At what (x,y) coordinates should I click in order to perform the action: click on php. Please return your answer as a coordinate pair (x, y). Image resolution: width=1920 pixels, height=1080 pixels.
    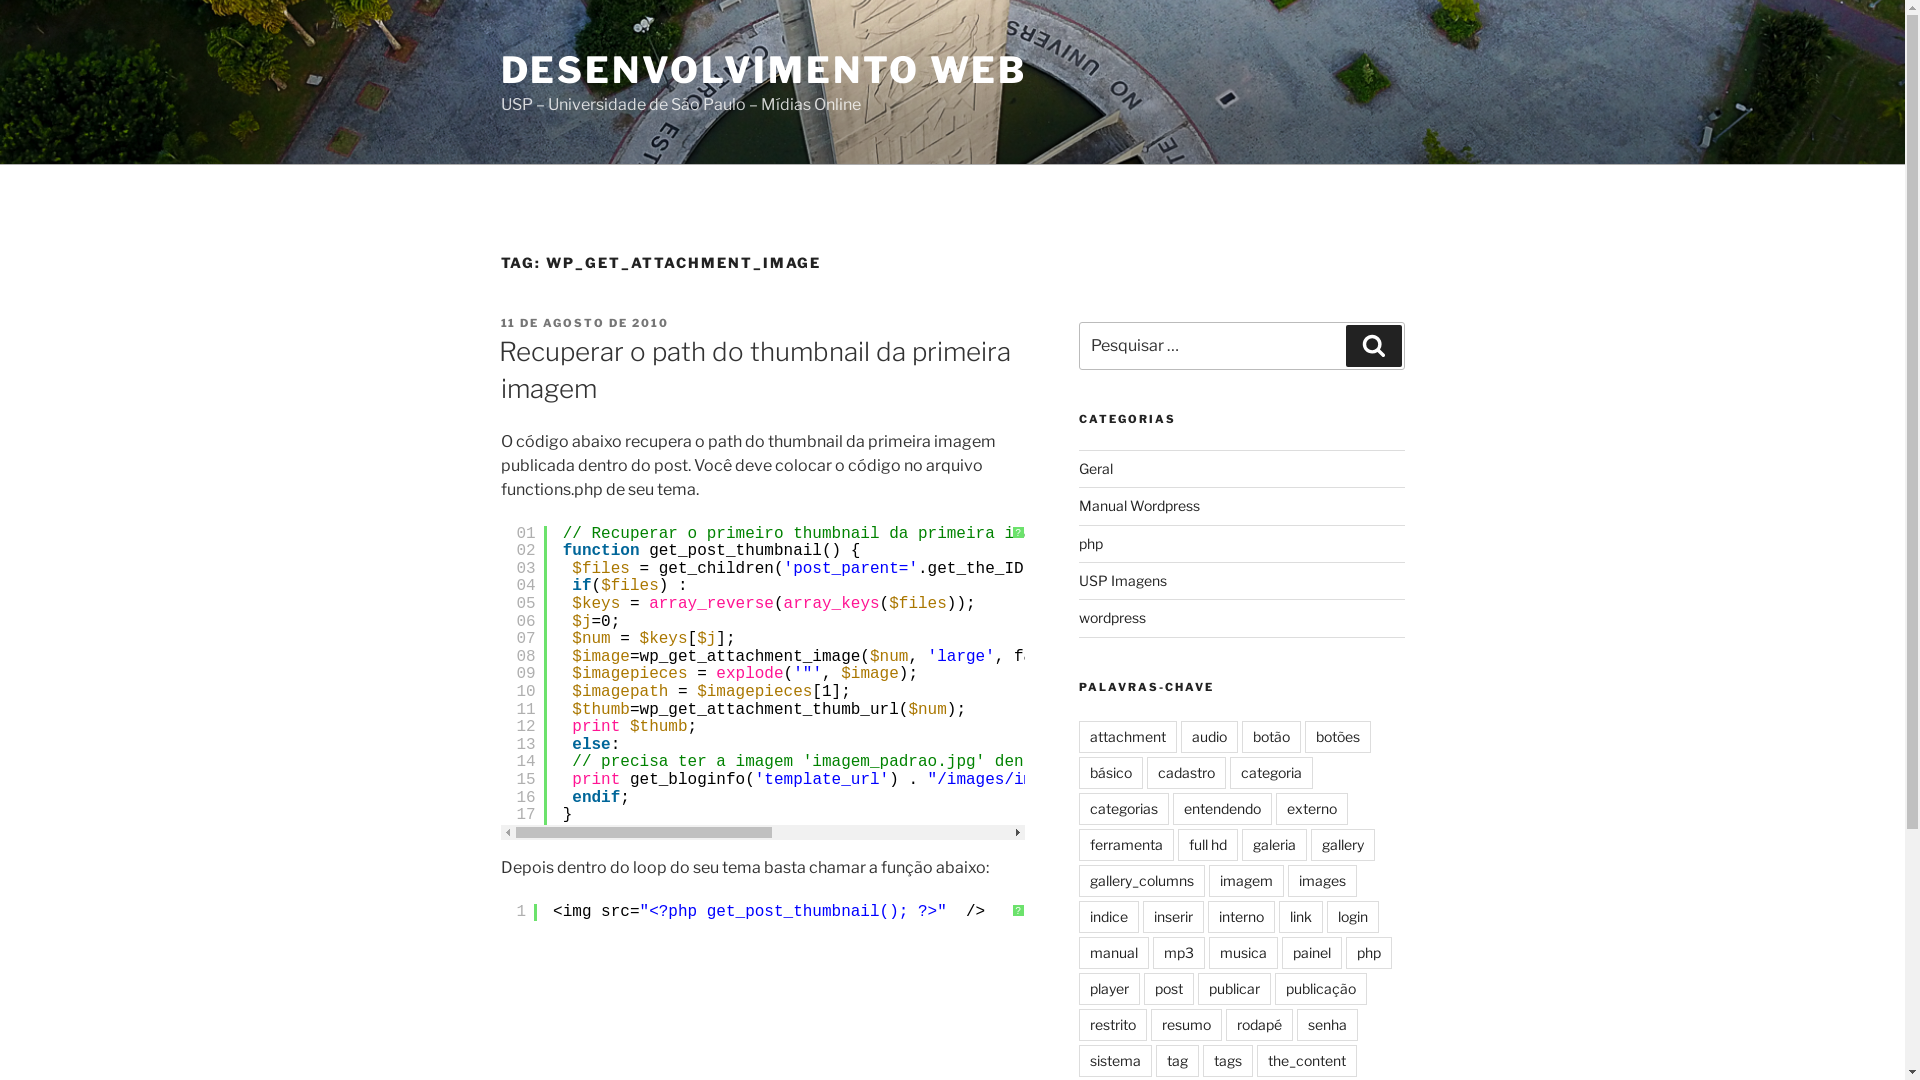
    Looking at the image, I should click on (1369, 953).